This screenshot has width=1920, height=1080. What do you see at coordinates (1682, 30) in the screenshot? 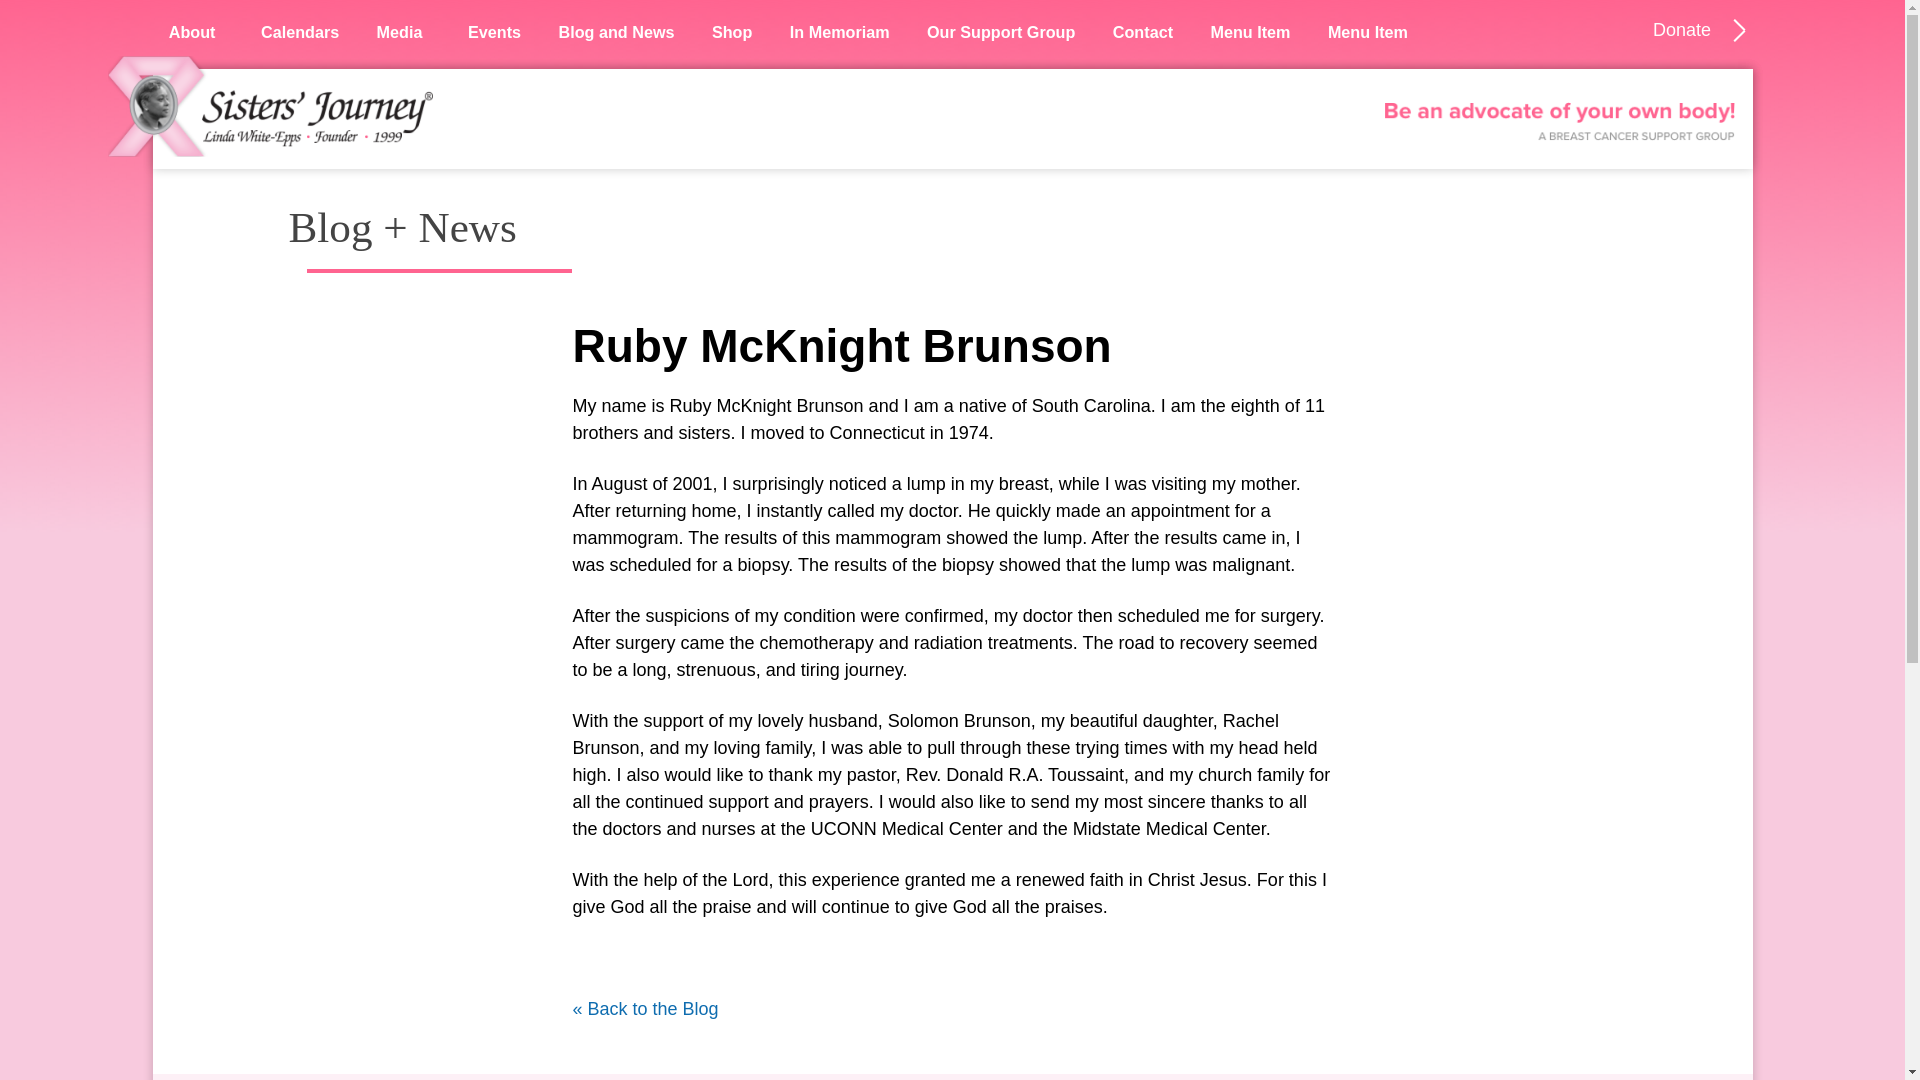
I see `Donate` at bounding box center [1682, 30].